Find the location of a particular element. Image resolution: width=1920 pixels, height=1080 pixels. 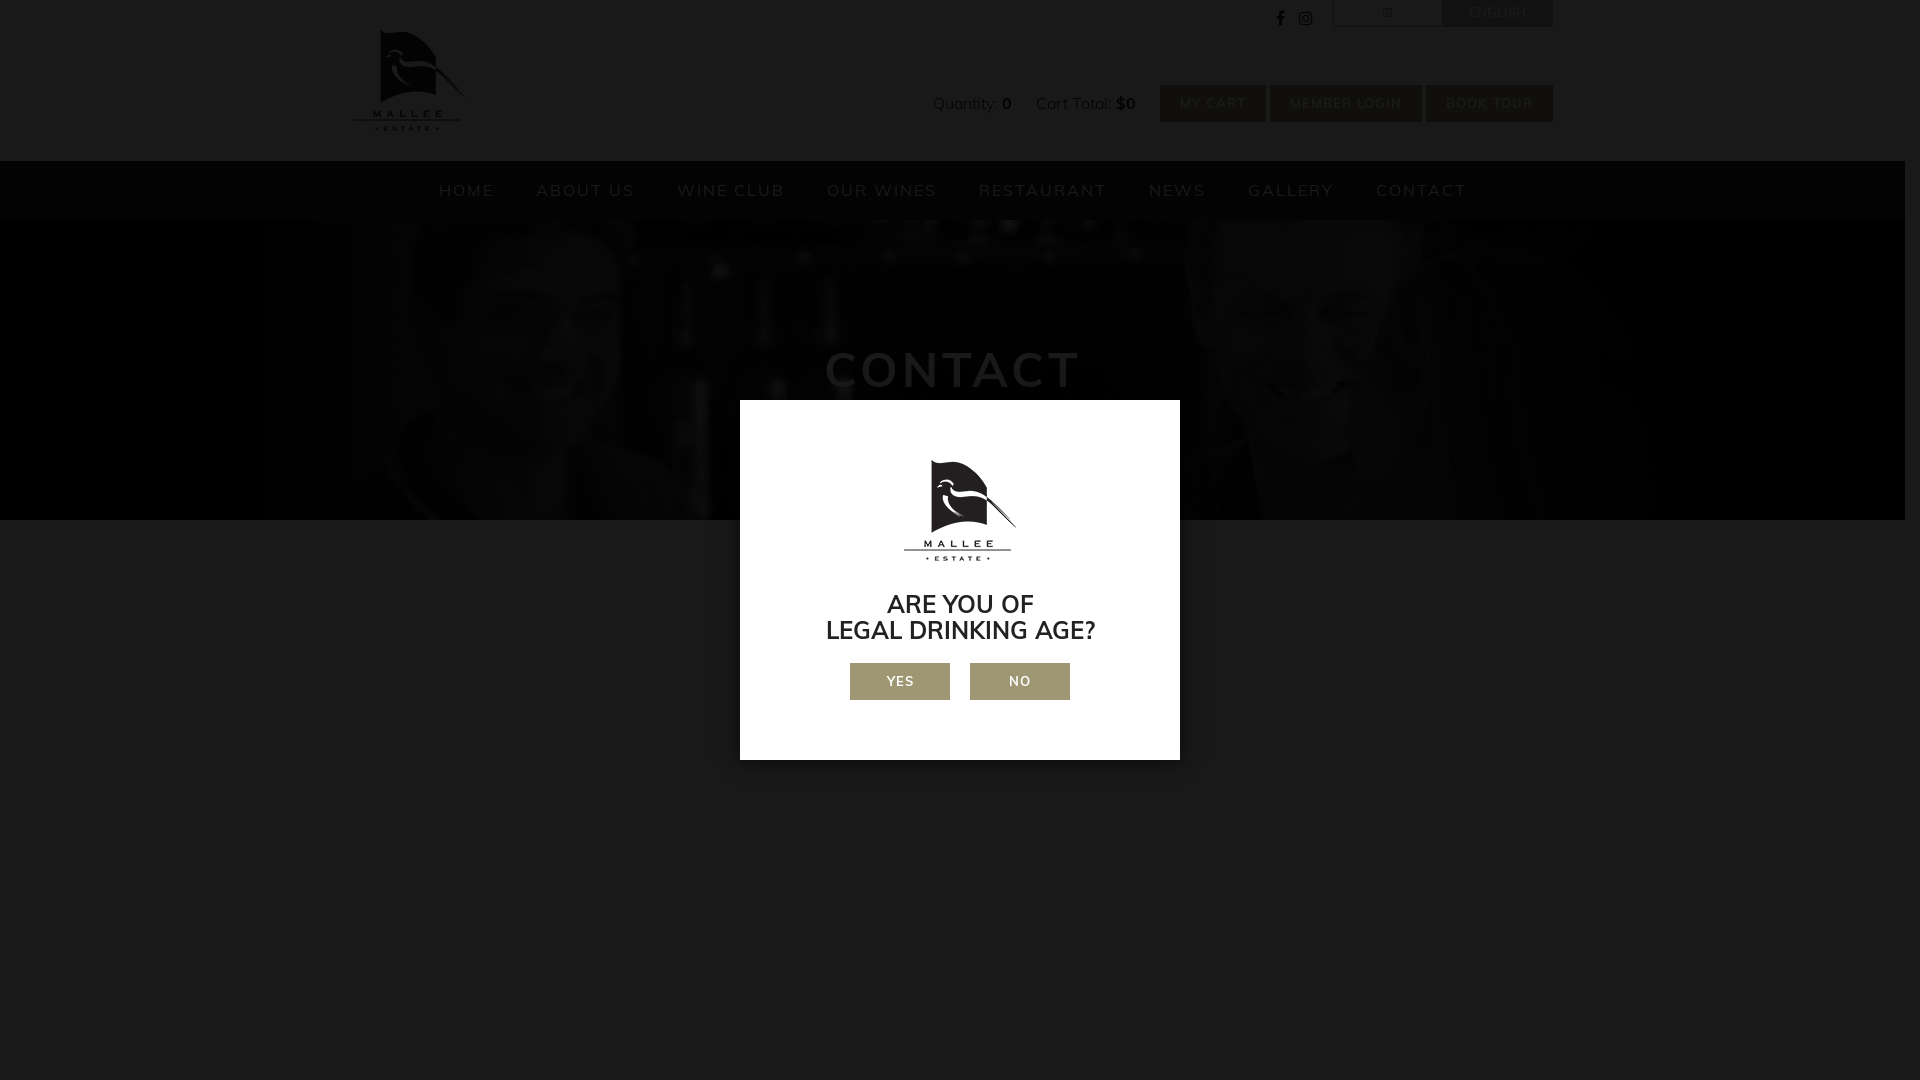

NO is located at coordinates (1020, 682).